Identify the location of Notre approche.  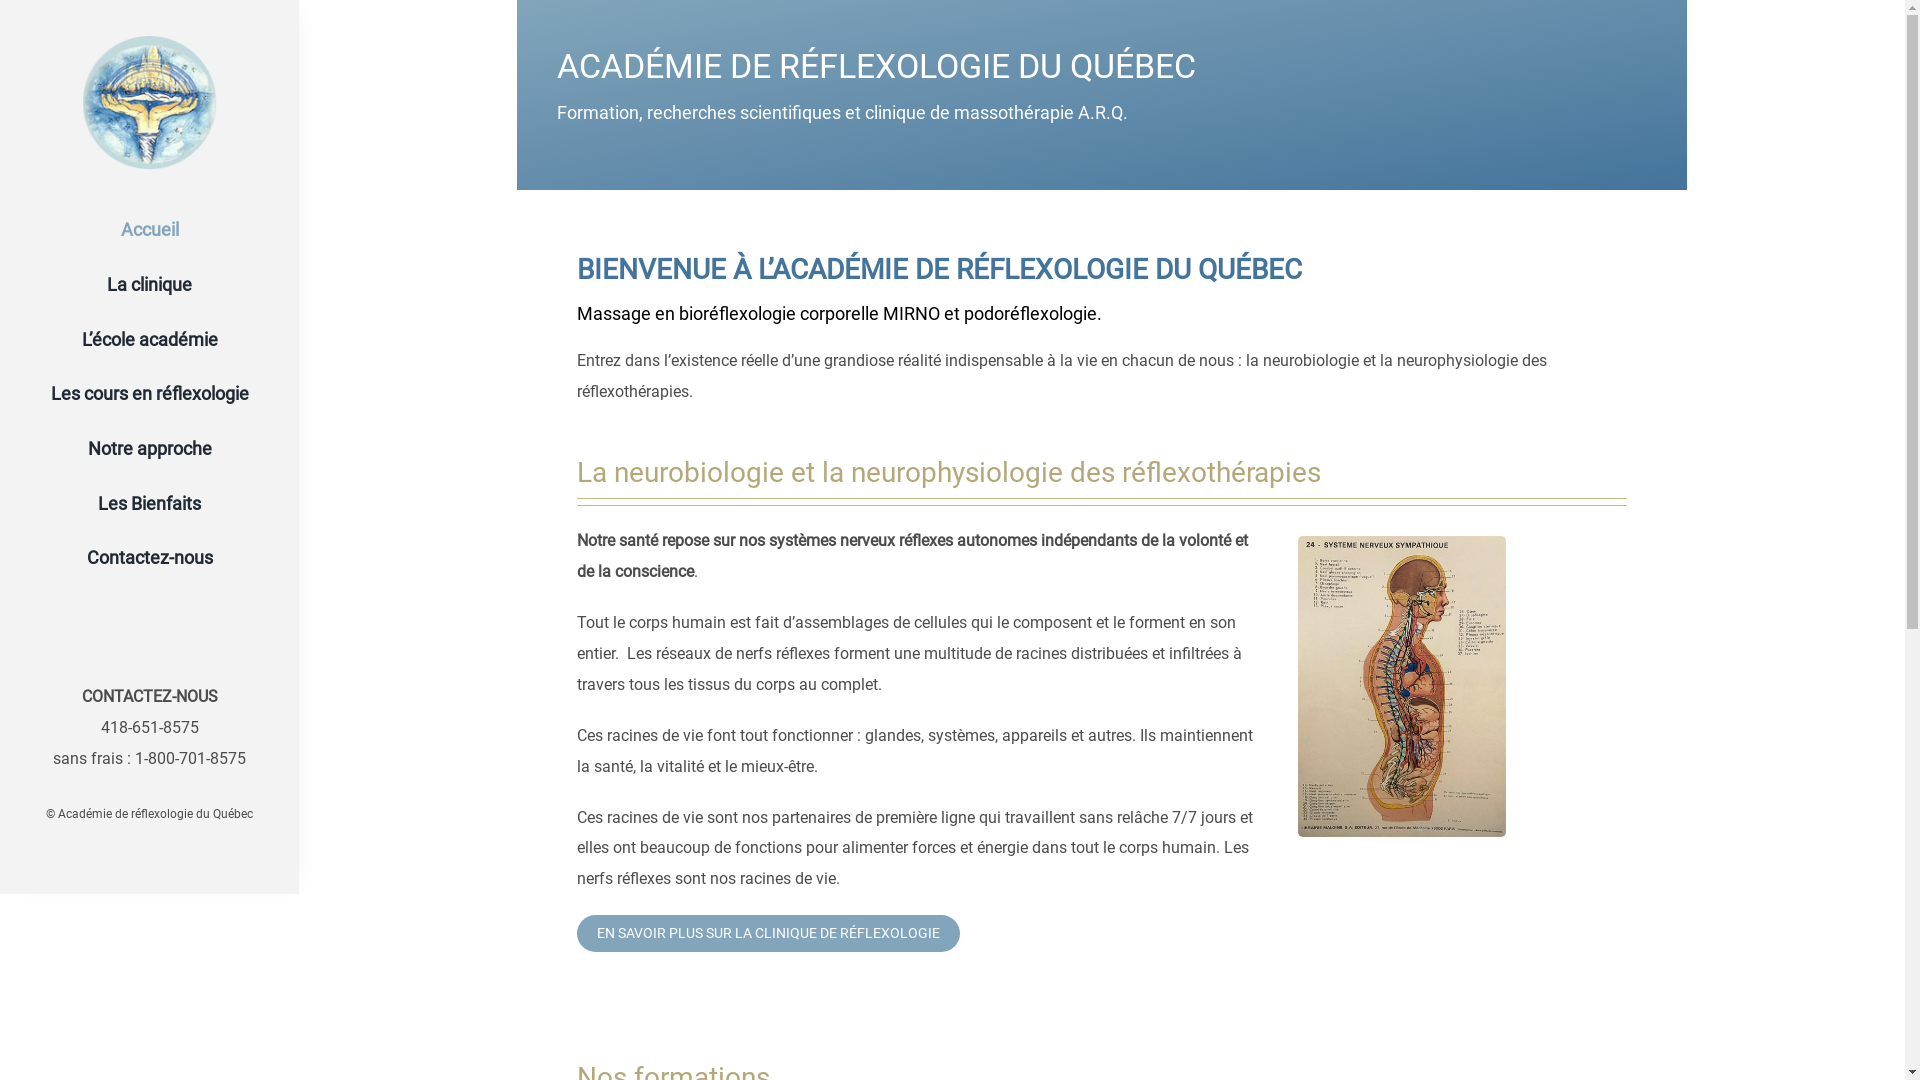
(150, 450).